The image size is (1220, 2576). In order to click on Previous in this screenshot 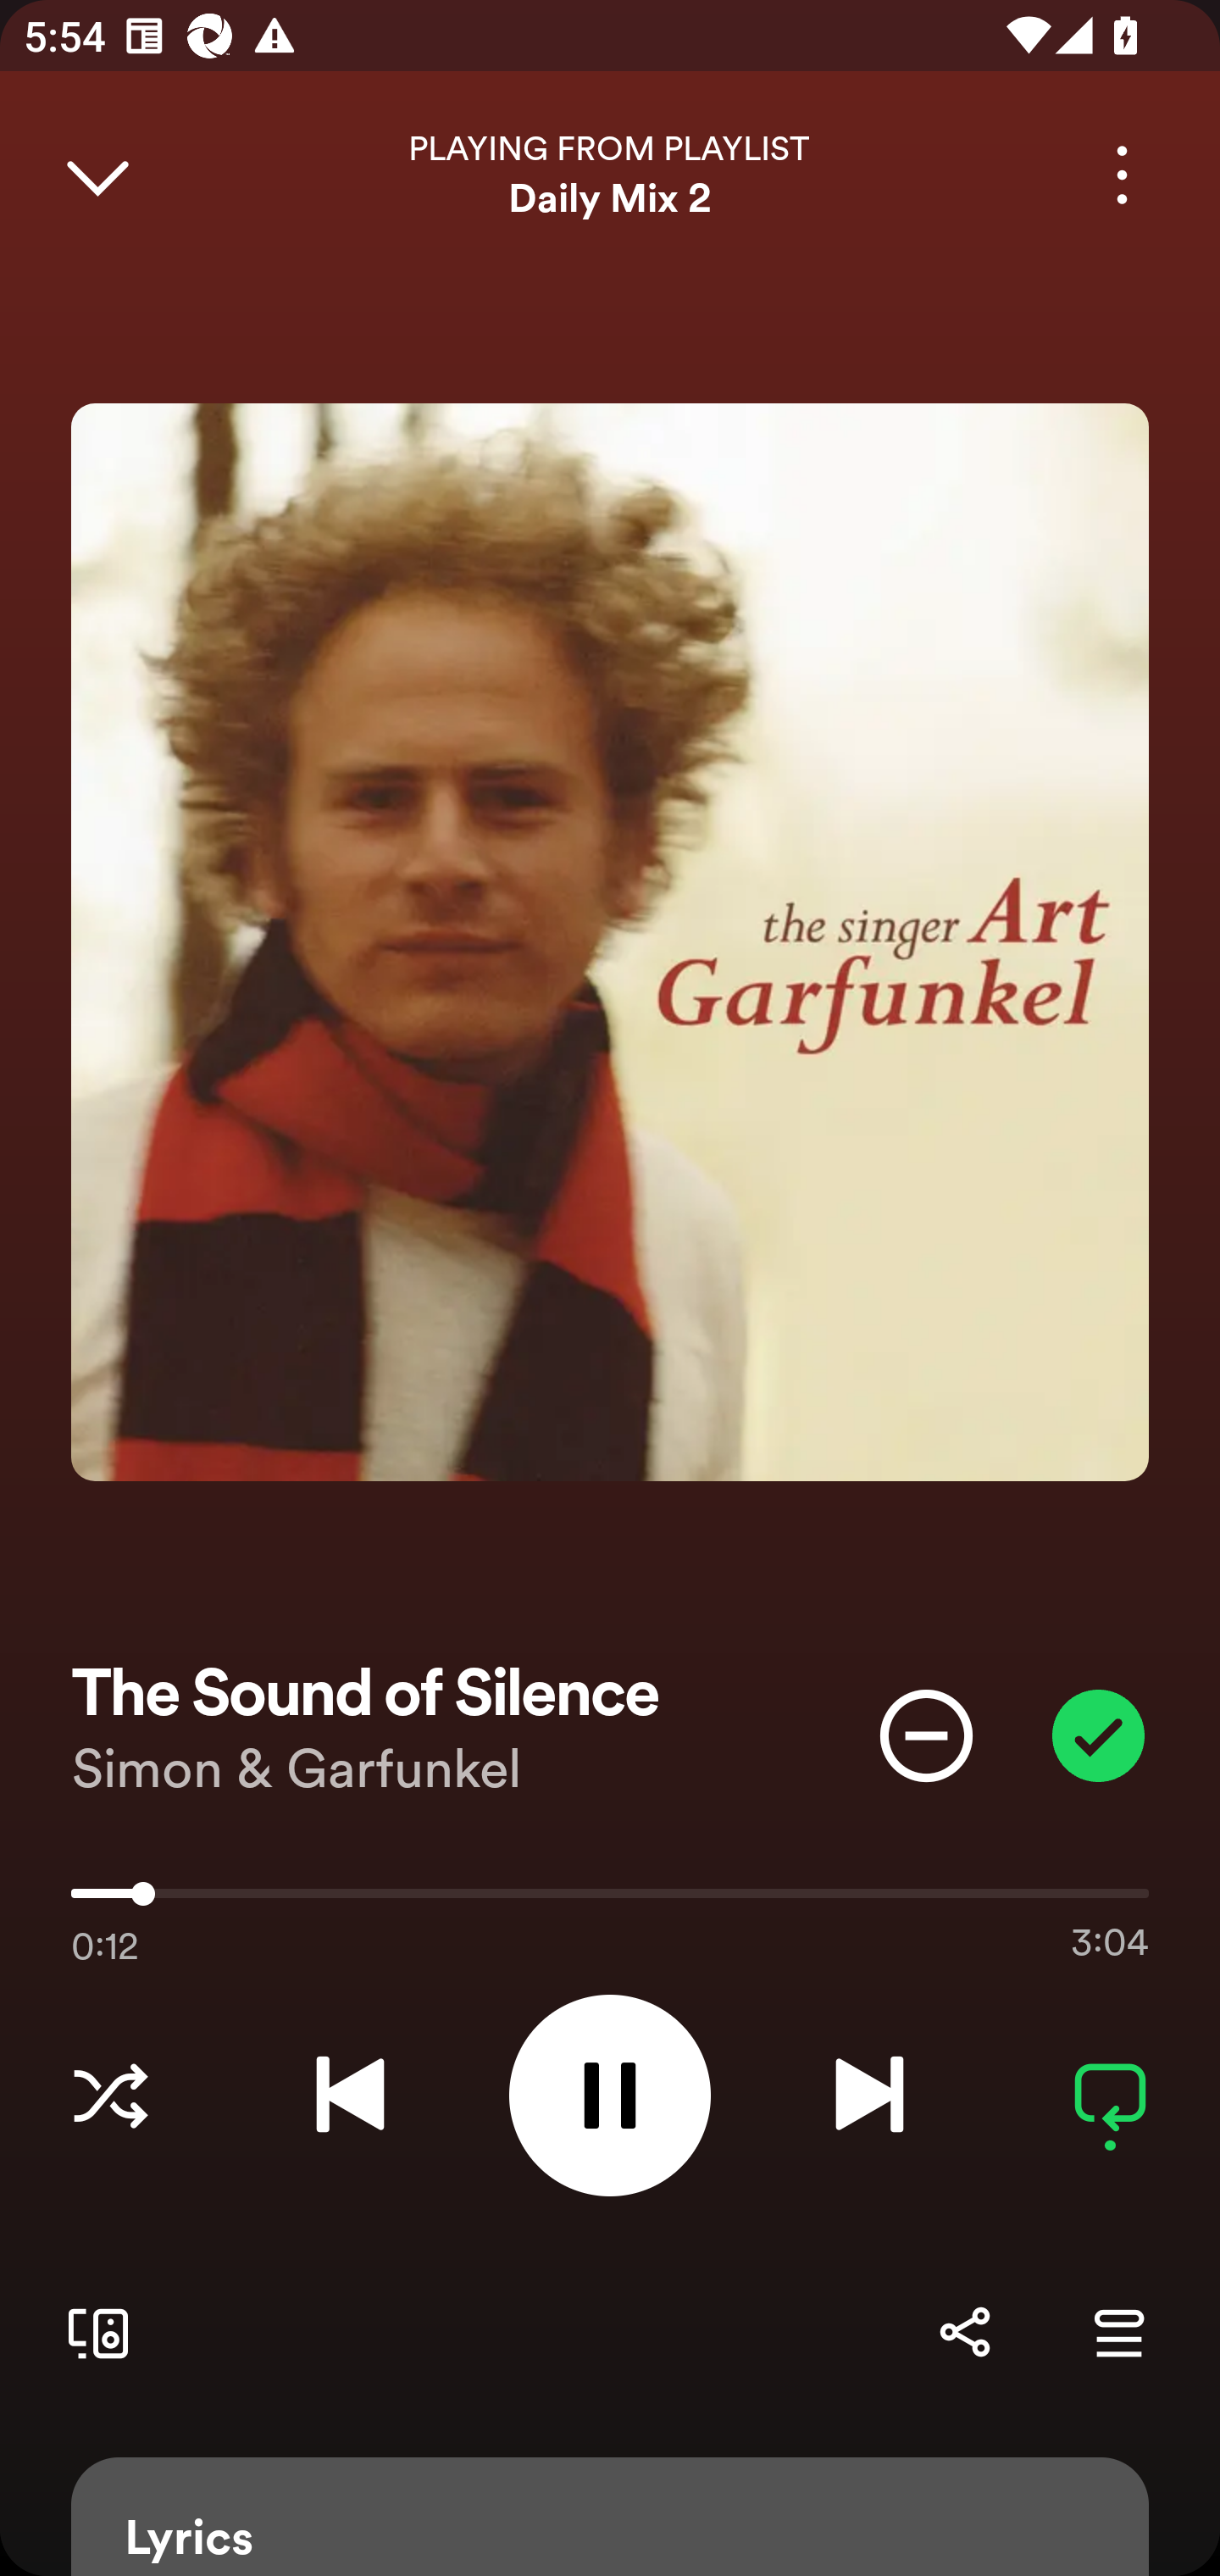, I will do `click(350, 2095)`.